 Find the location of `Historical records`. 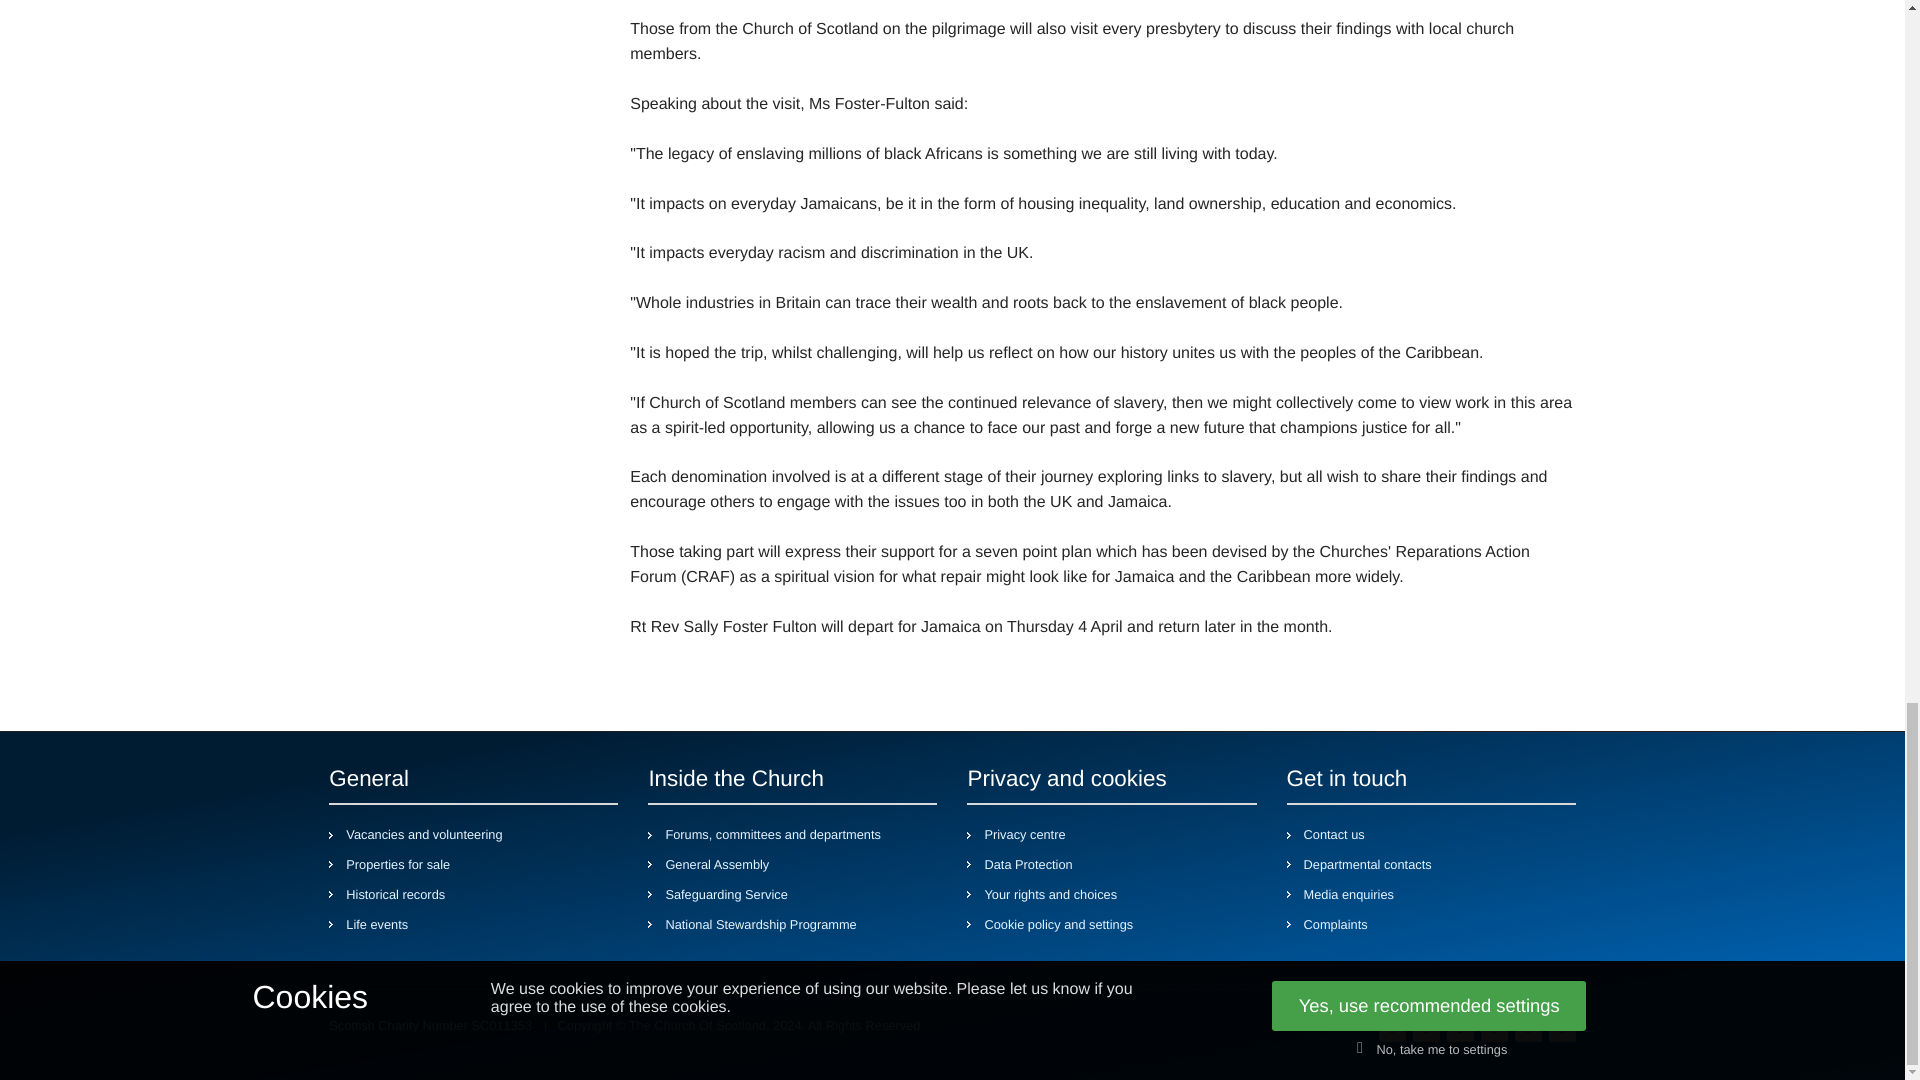

Historical records is located at coordinates (395, 894).